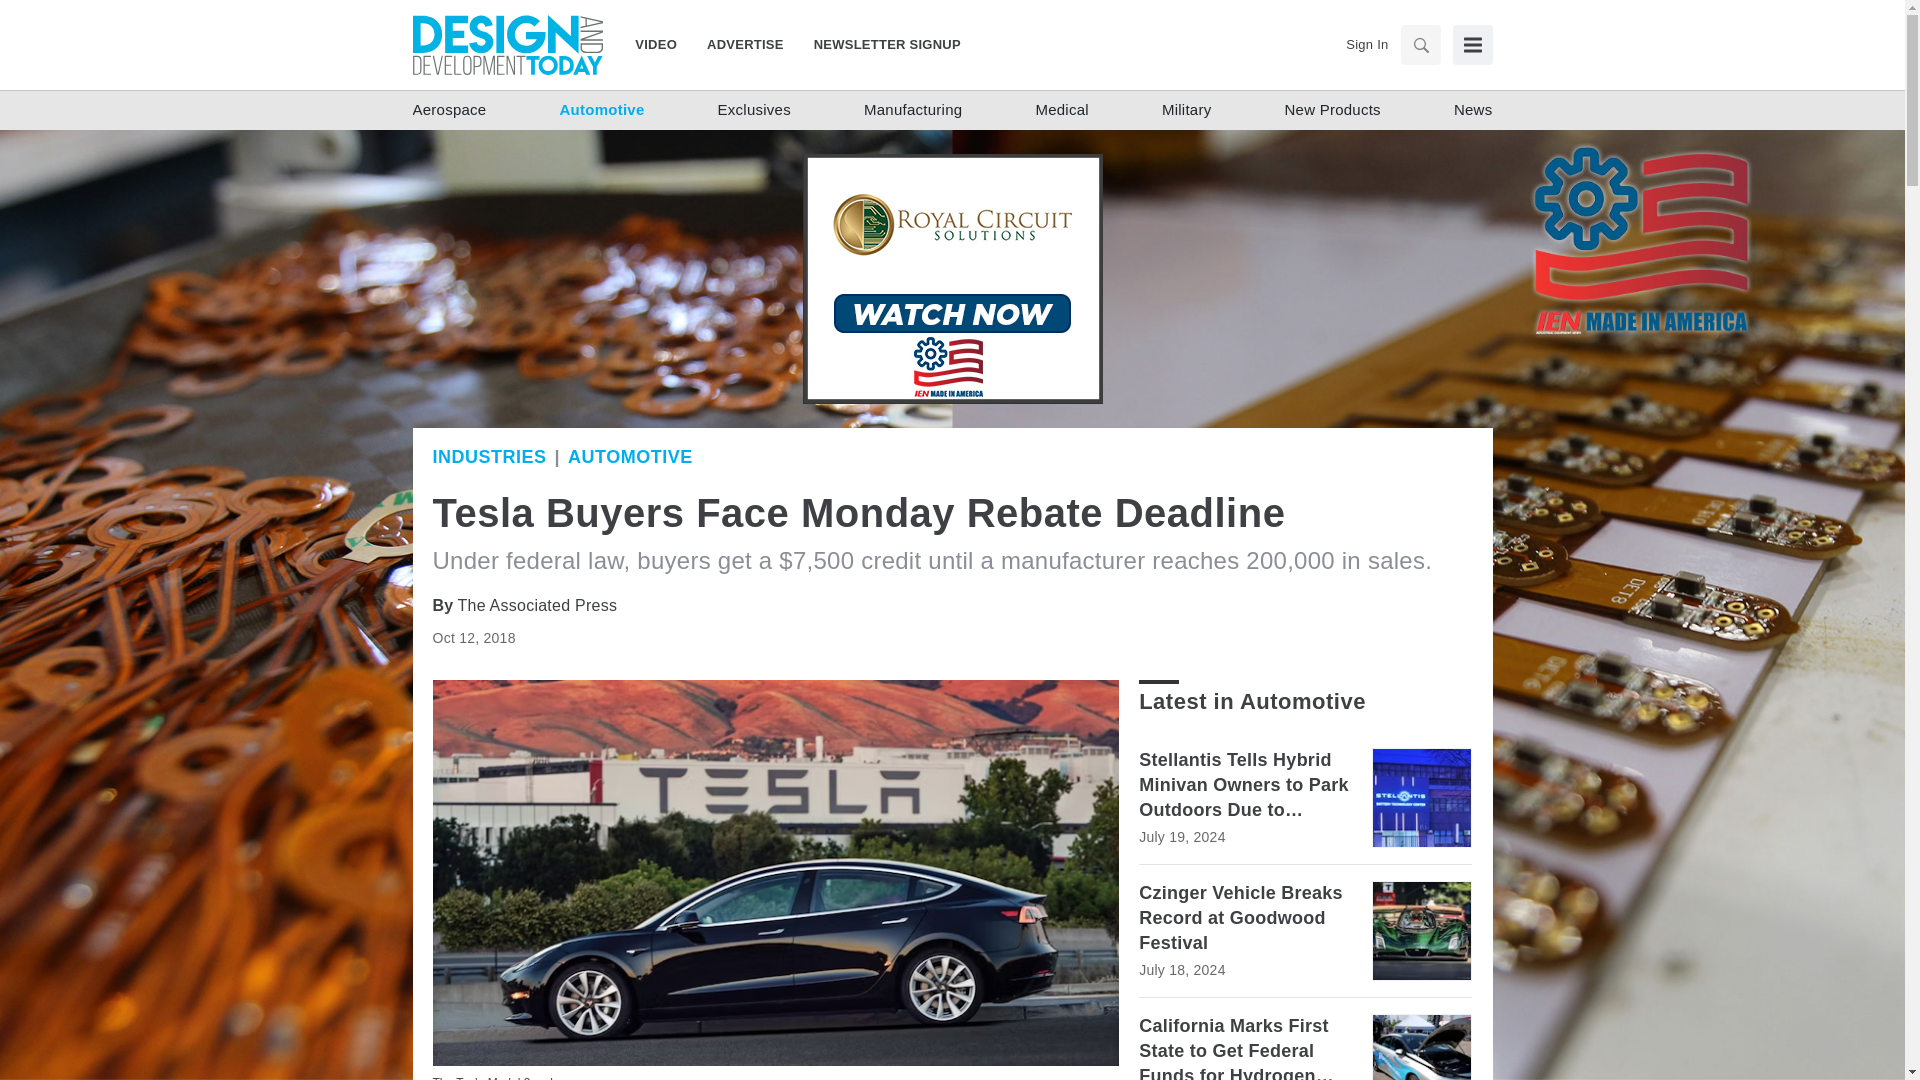 The image size is (1920, 1080). I want to click on Exclusives, so click(754, 110).